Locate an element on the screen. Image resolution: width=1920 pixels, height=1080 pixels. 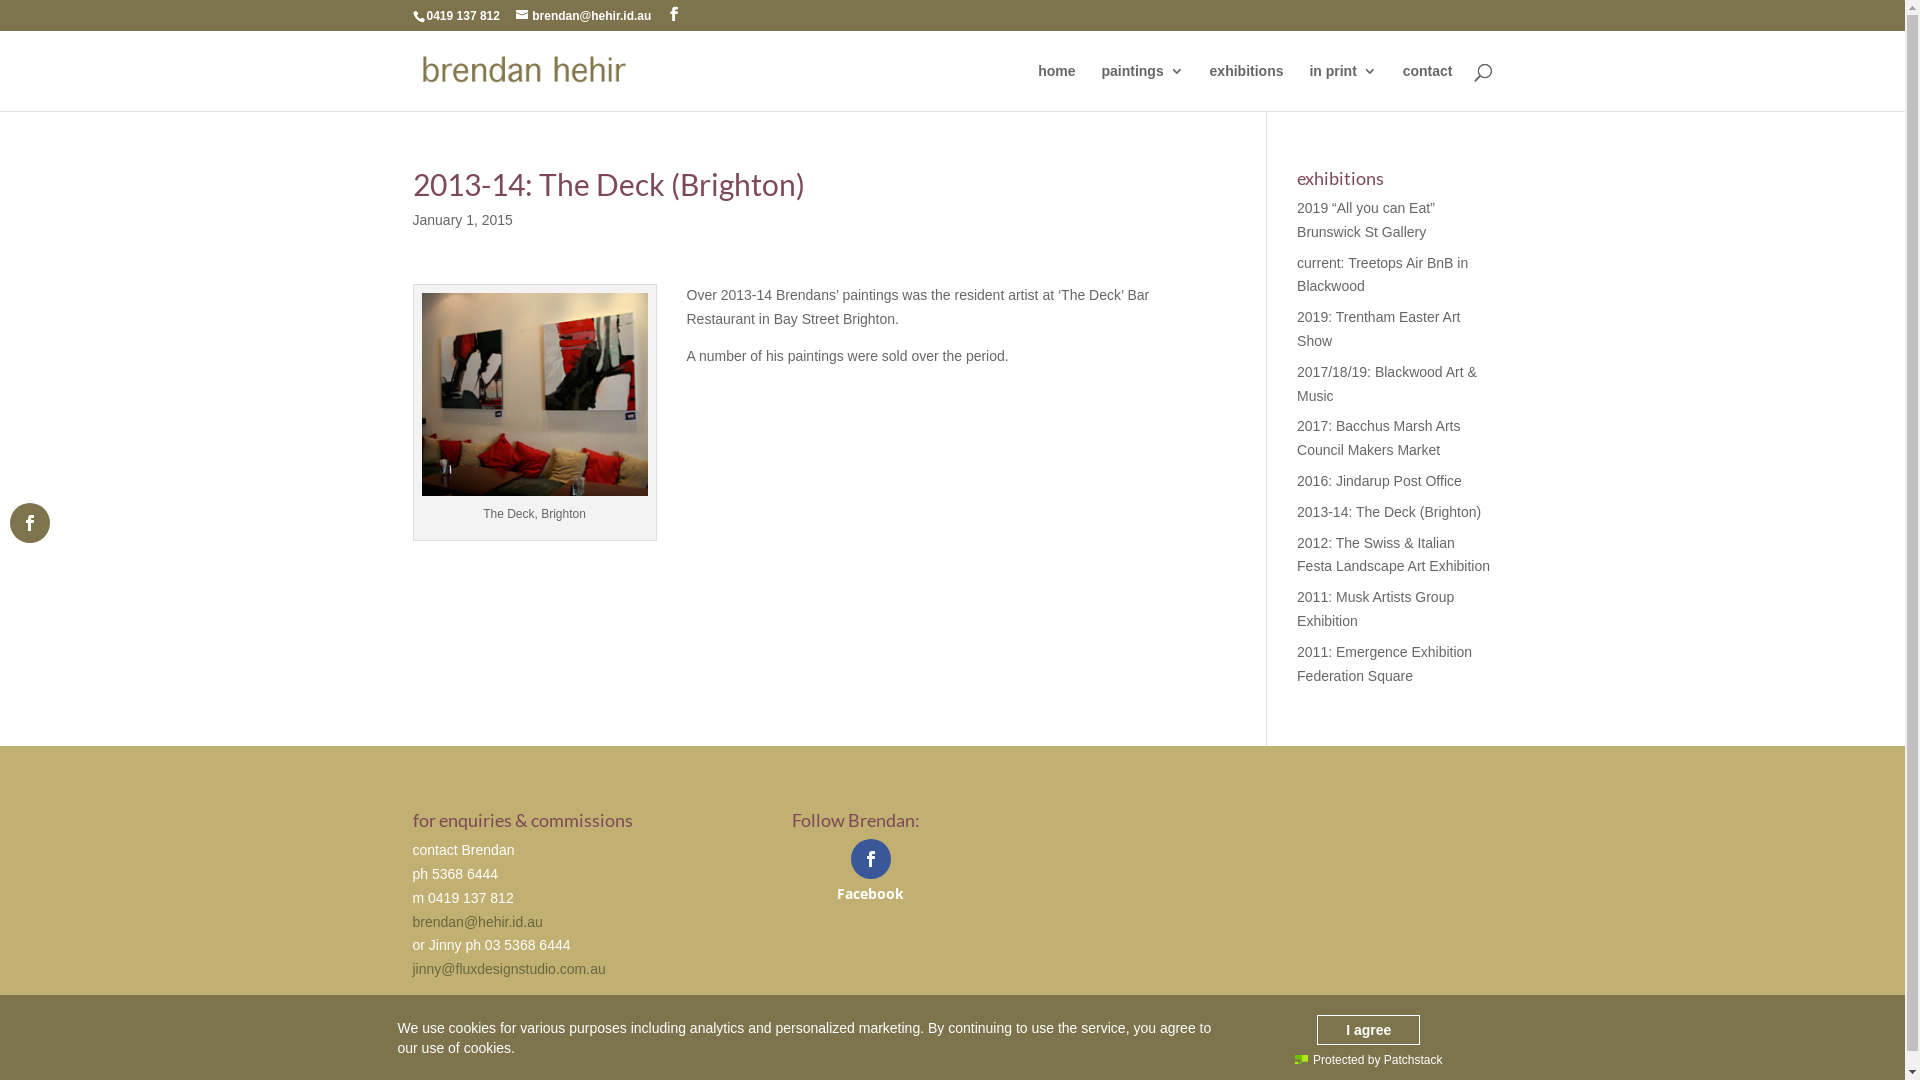
2019: Trentham Easter Art Show is located at coordinates (1378, 329).